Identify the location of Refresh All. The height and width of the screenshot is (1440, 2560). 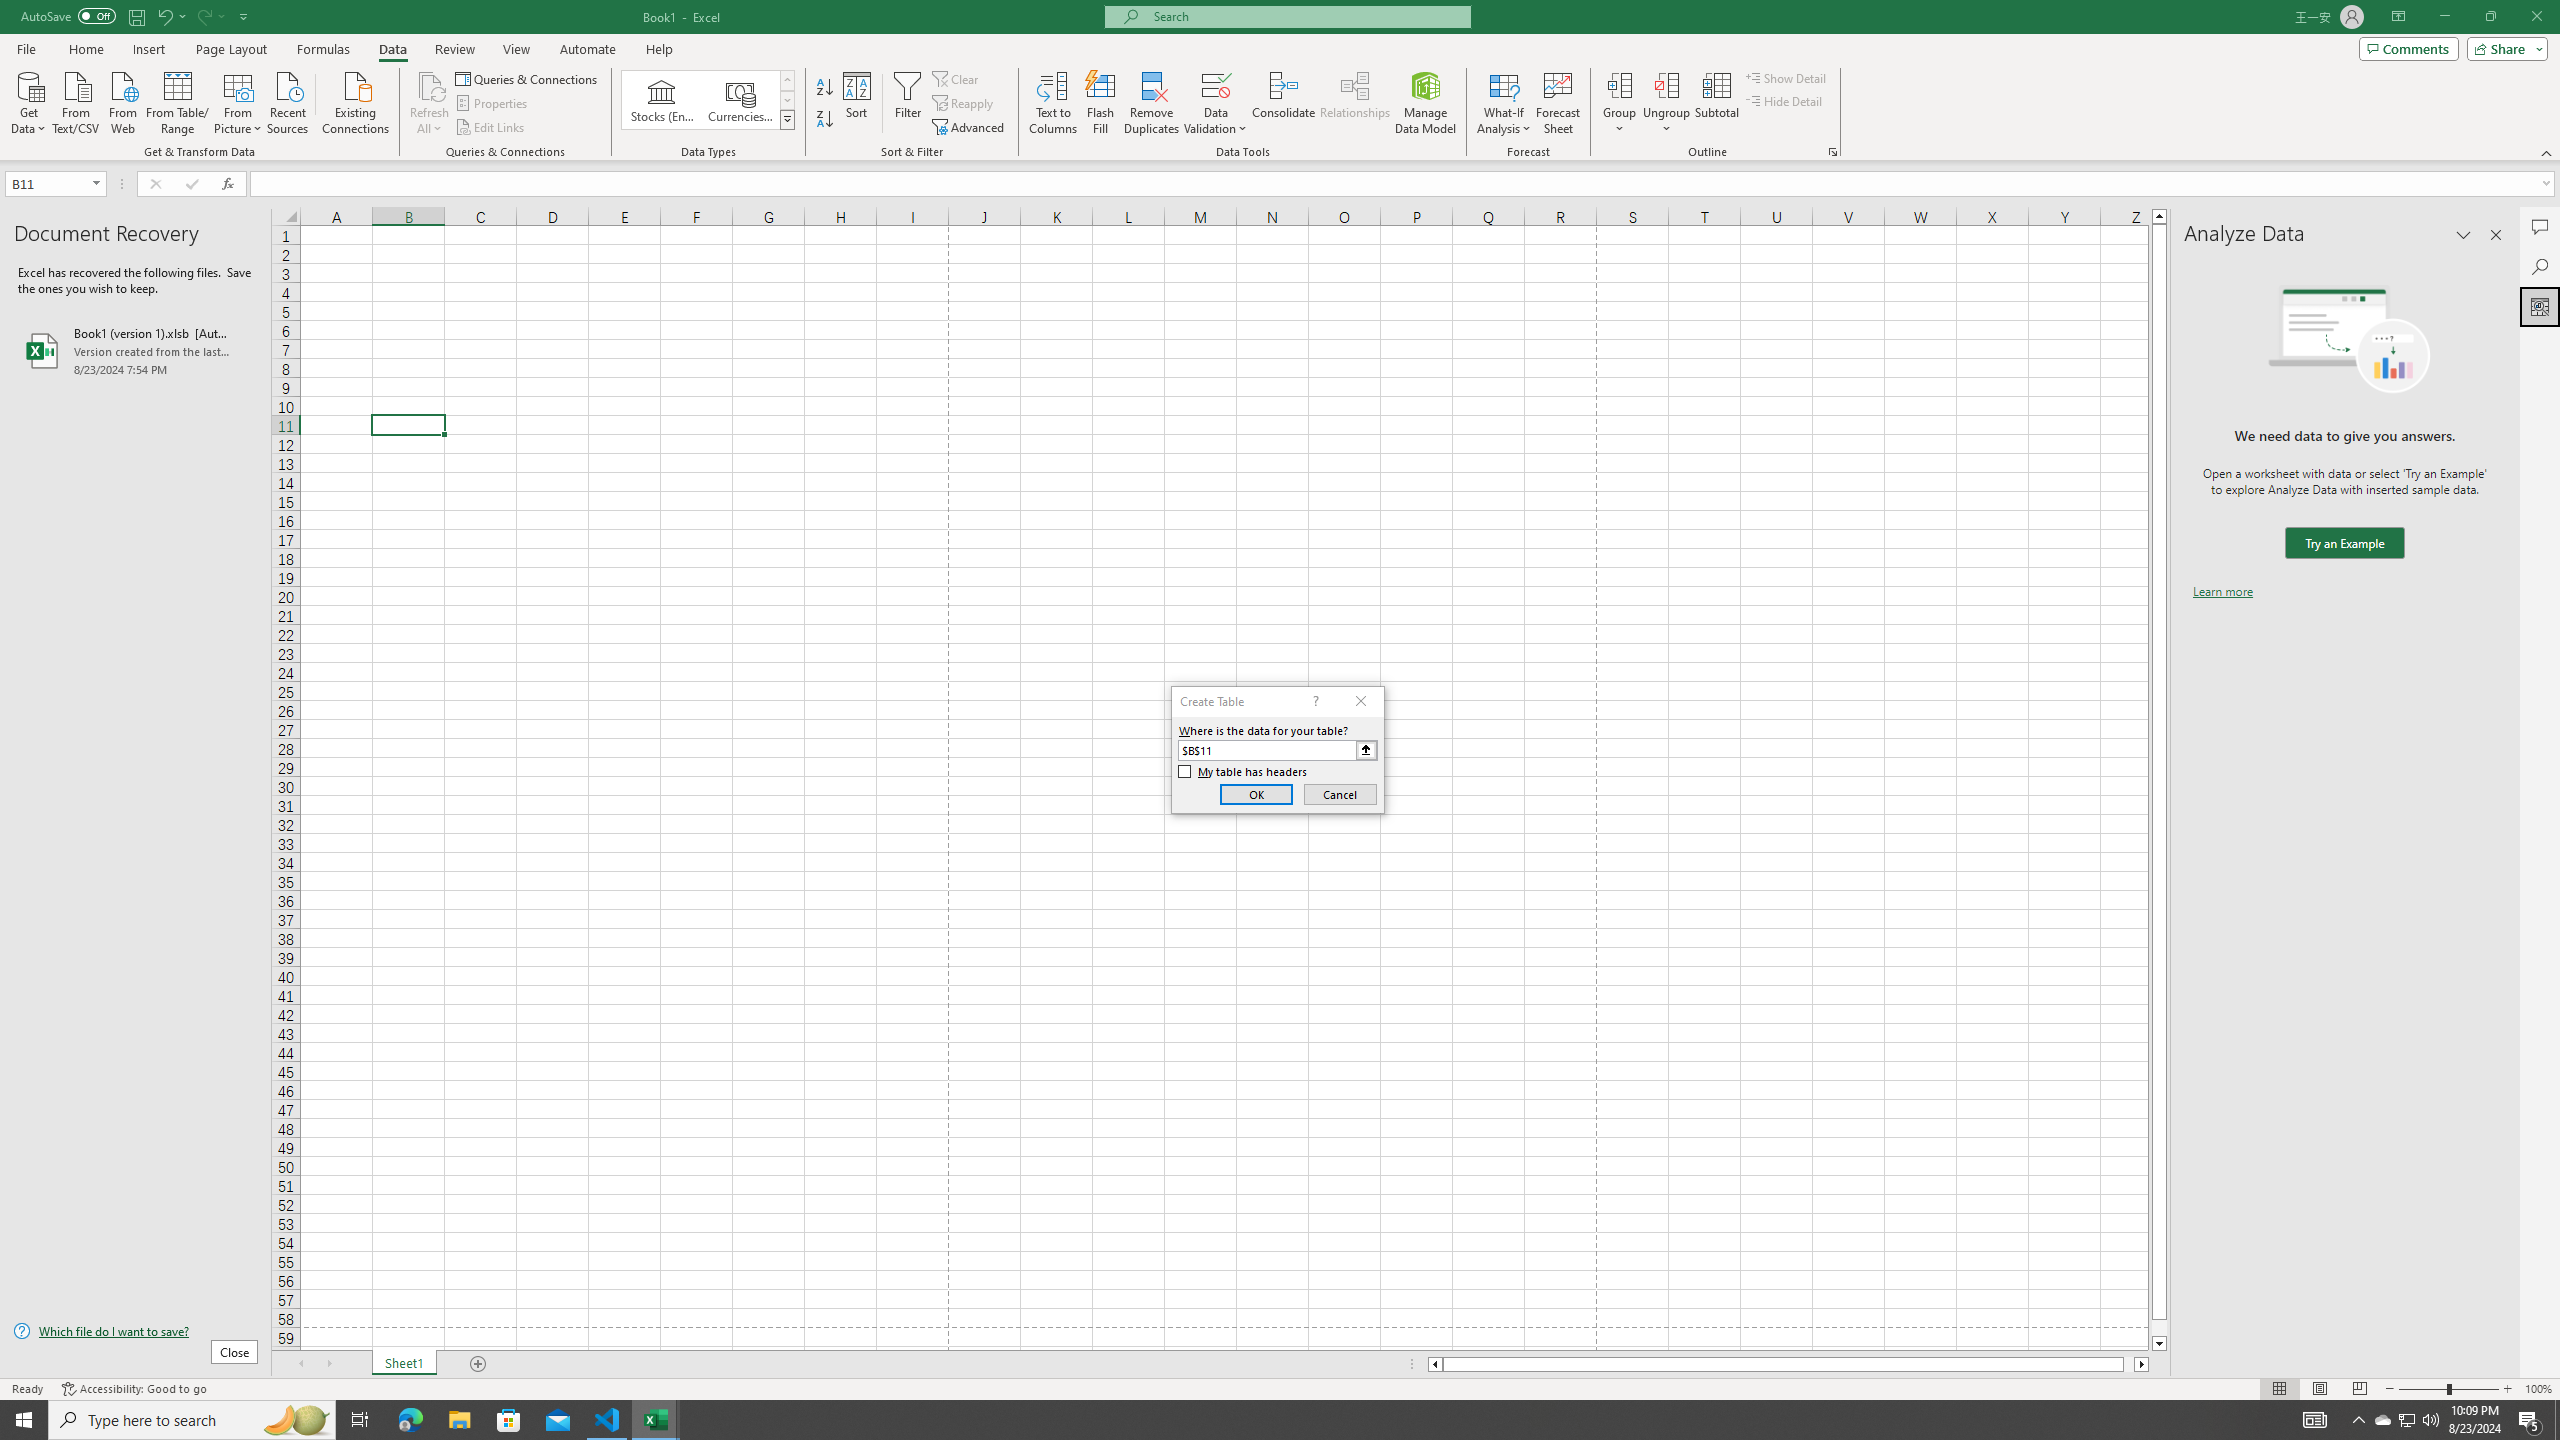
(430, 103).